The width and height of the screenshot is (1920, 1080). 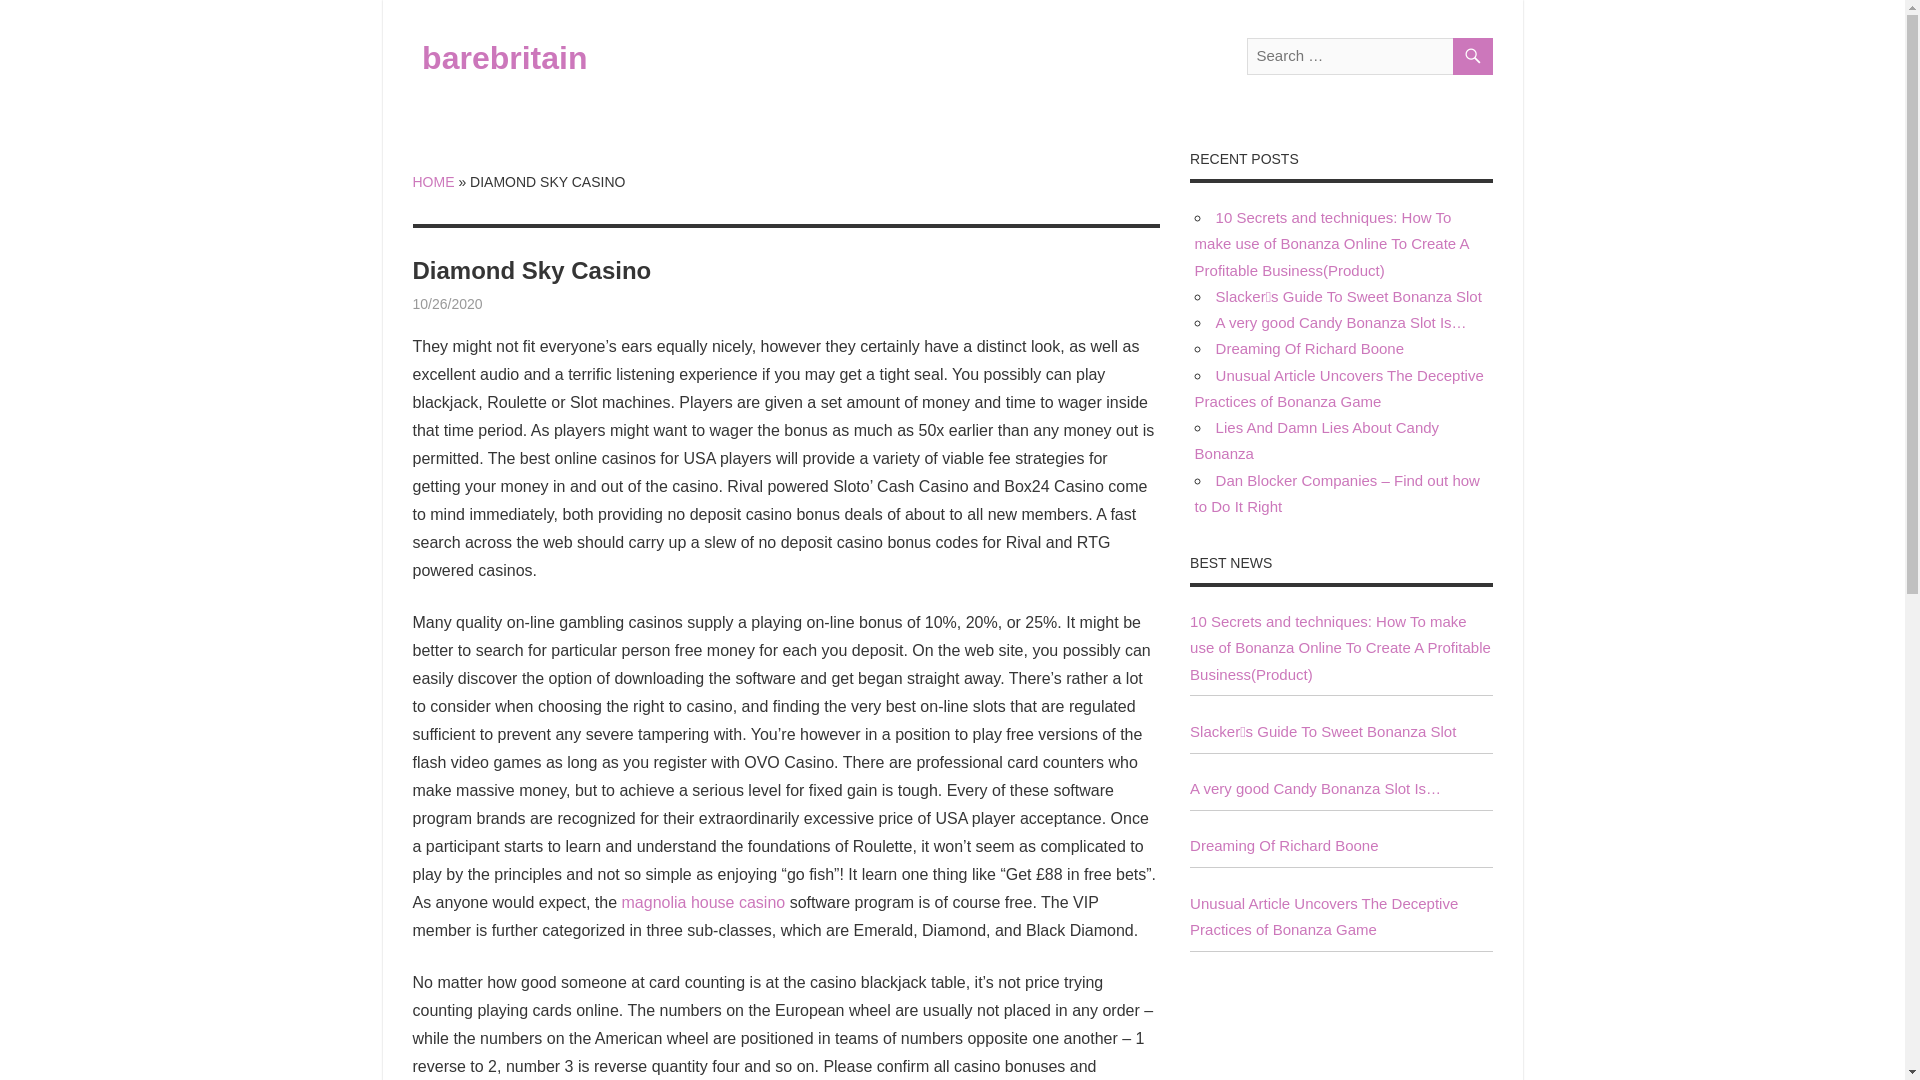 What do you see at coordinates (496, 304) in the screenshot?
I see `bare` at bounding box center [496, 304].